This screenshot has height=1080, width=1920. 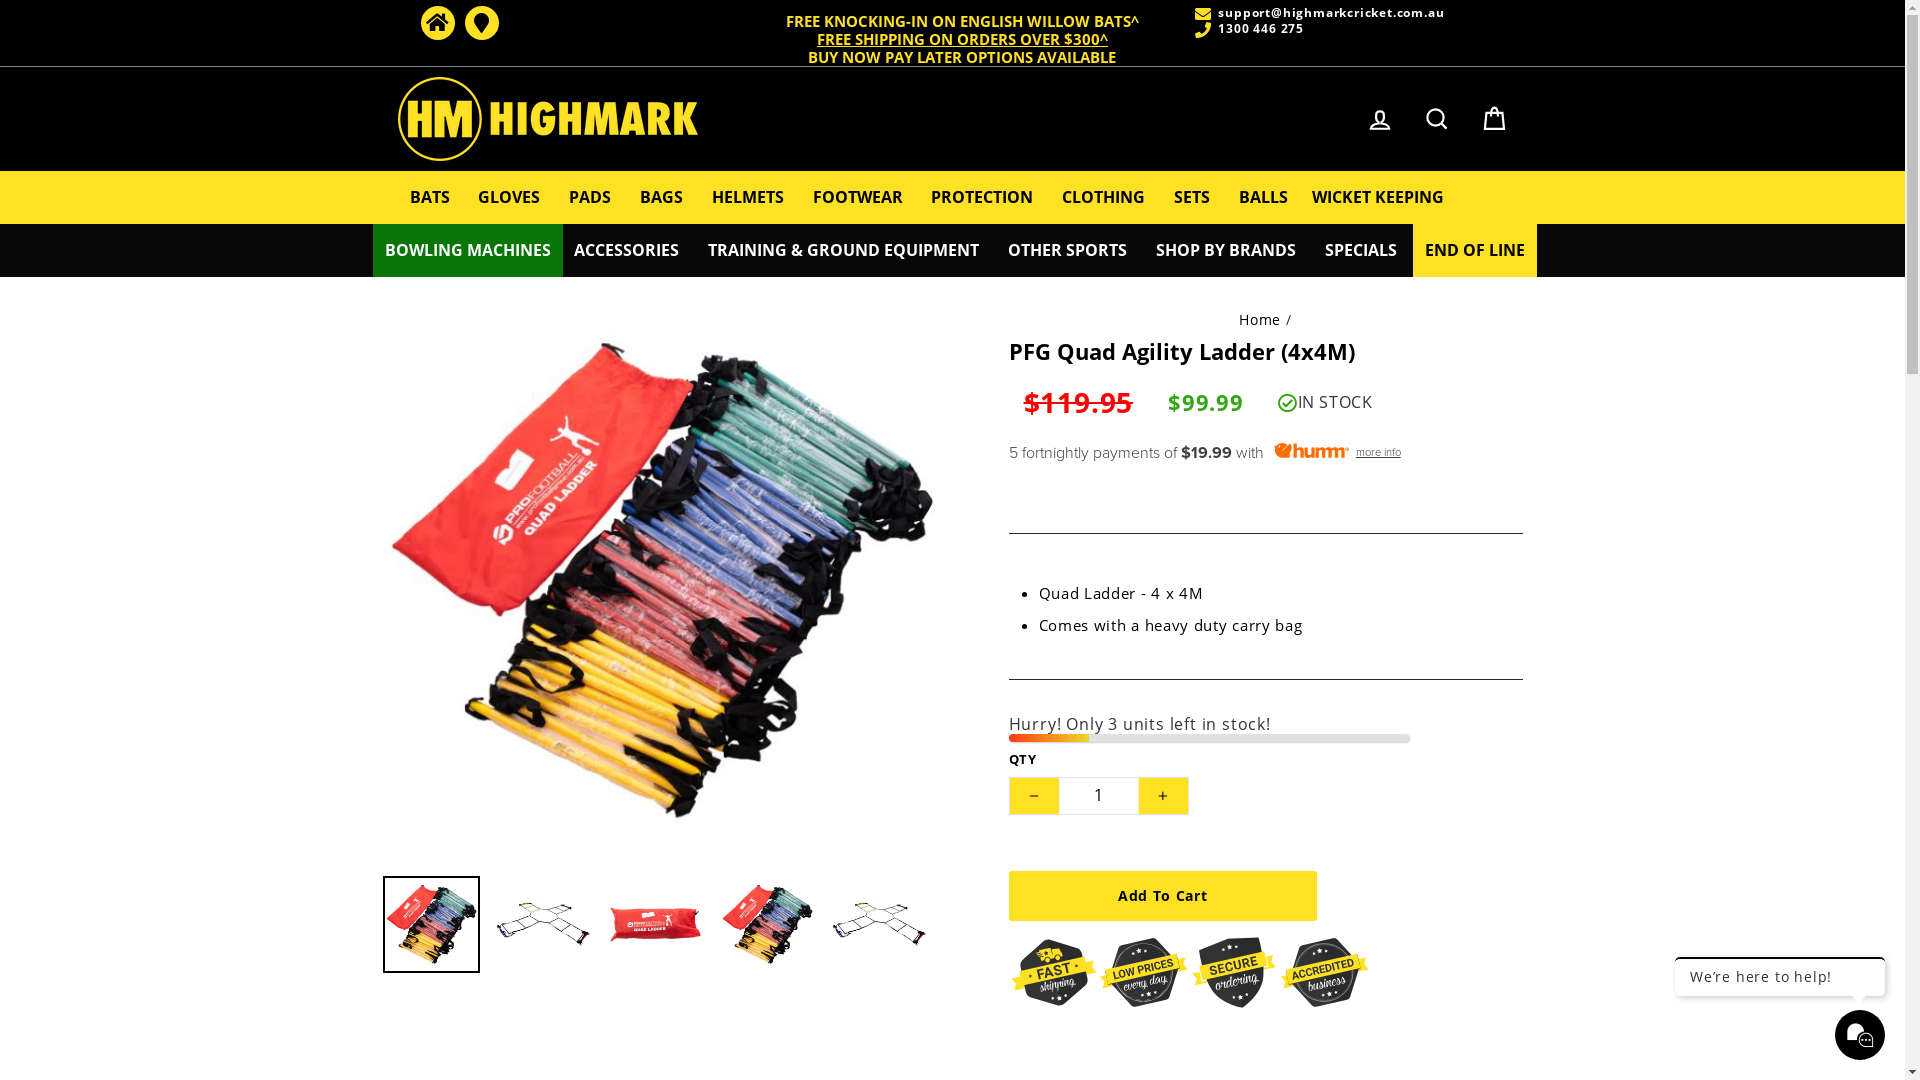 I want to click on FOOTWEAR, so click(x=858, y=198).